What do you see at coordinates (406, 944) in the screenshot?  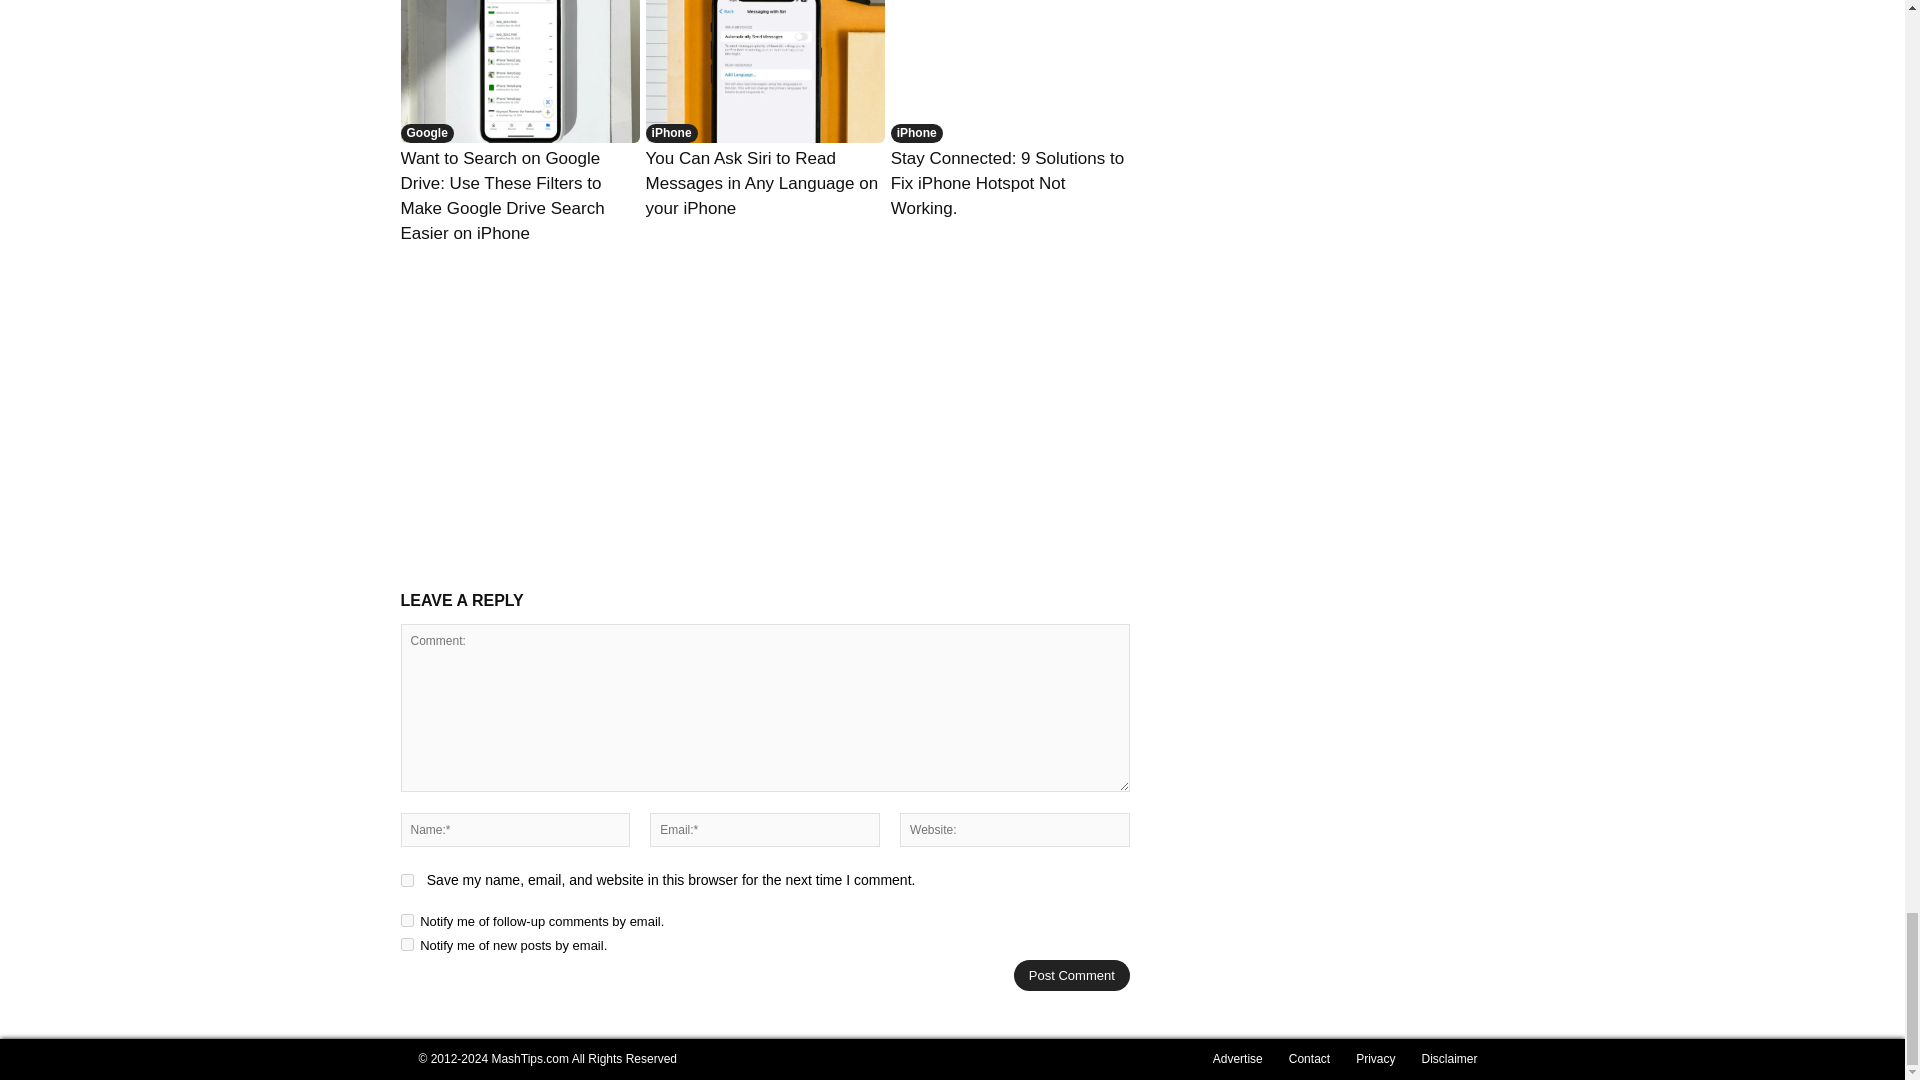 I see `subscribe` at bounding box center [406, 944].